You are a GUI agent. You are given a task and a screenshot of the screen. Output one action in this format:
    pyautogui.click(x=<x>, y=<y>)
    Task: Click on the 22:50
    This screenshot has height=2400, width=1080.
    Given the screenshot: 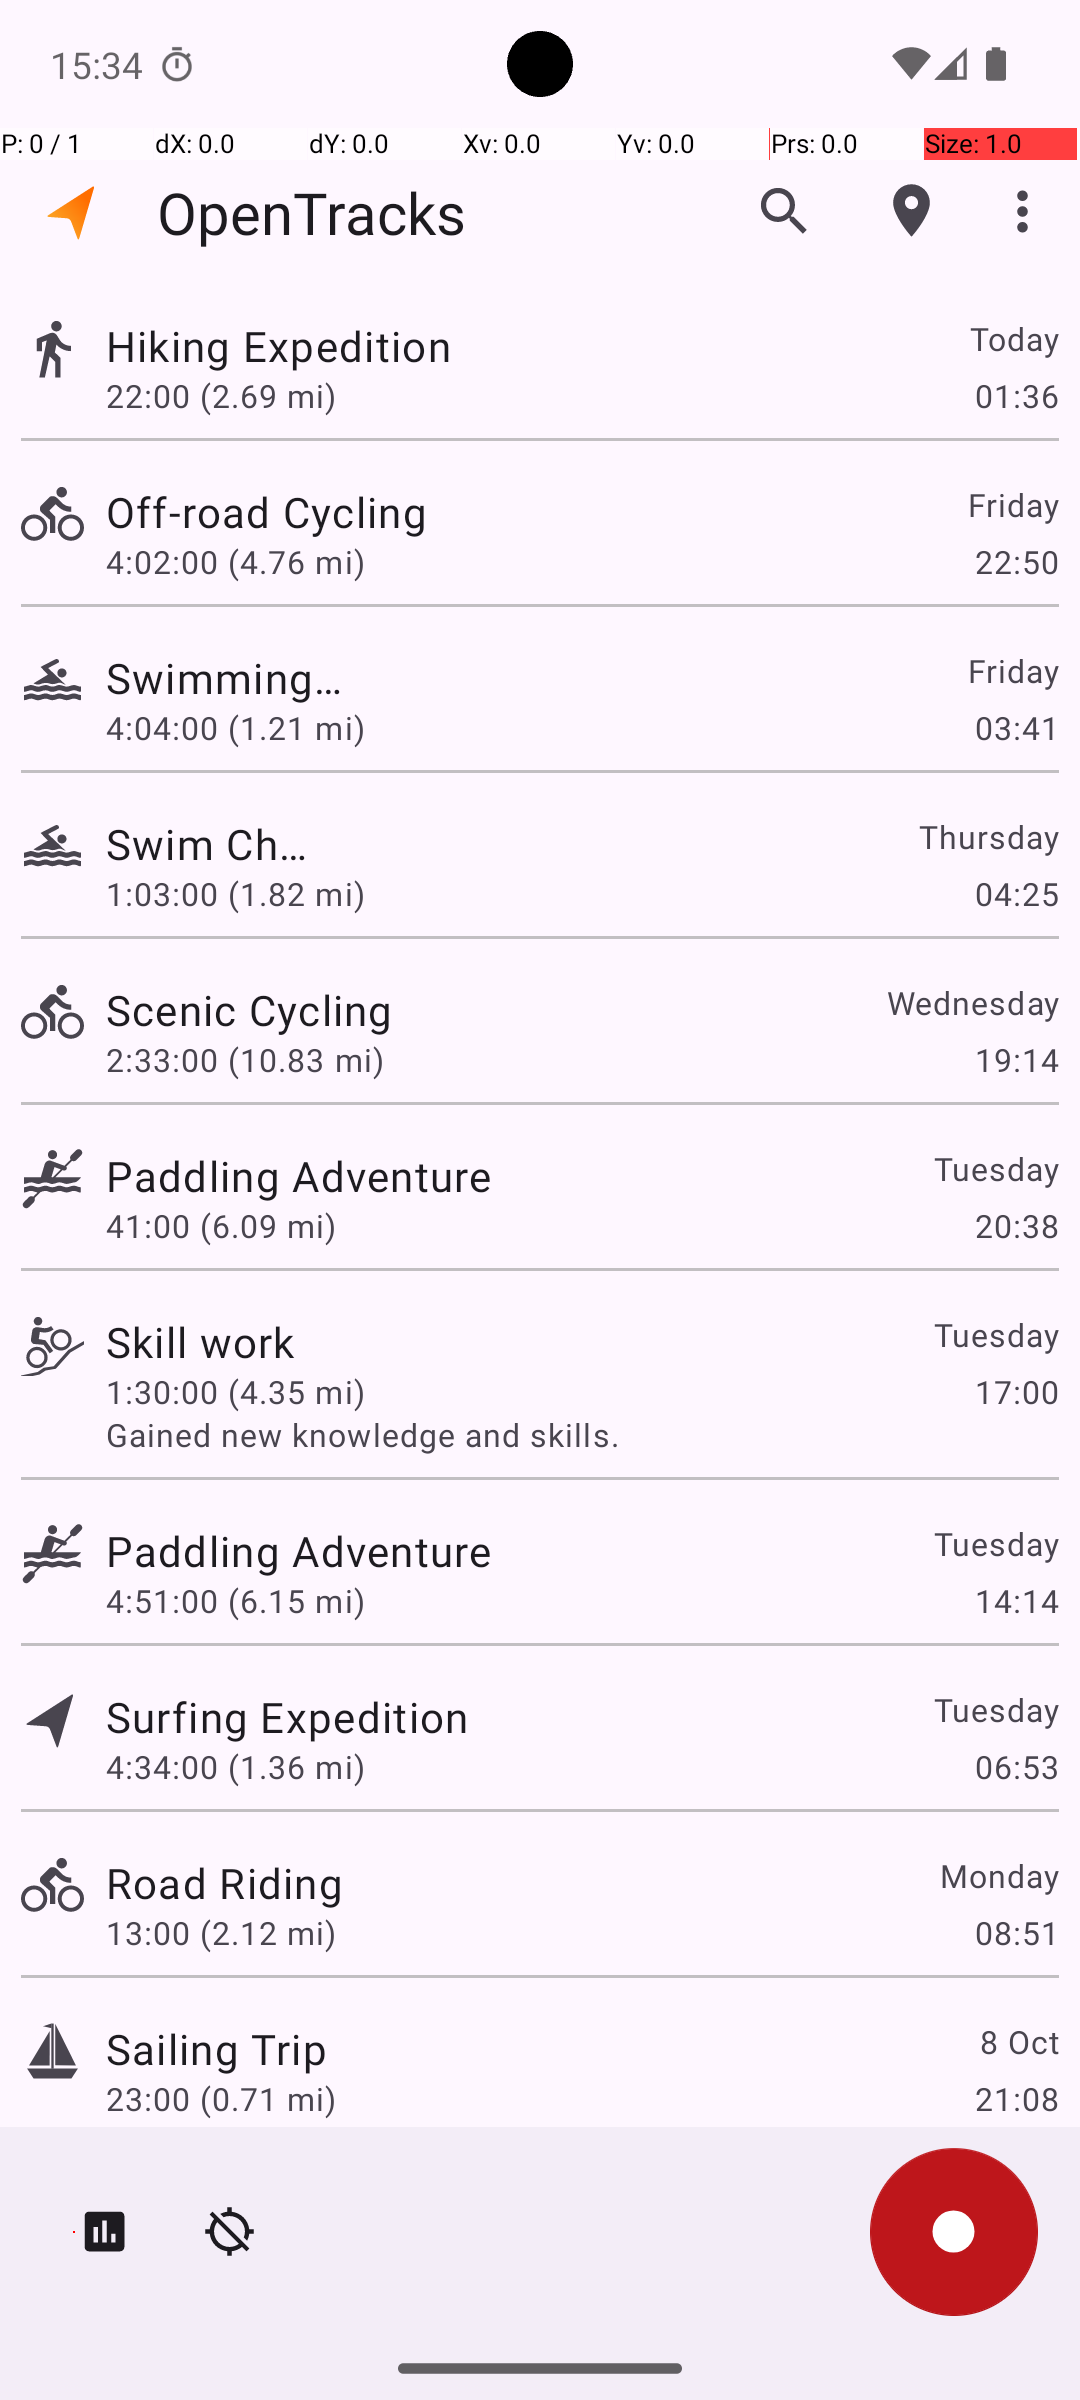 What is the action you would take?
    pyautogui.click(x=1016, y=562)
    